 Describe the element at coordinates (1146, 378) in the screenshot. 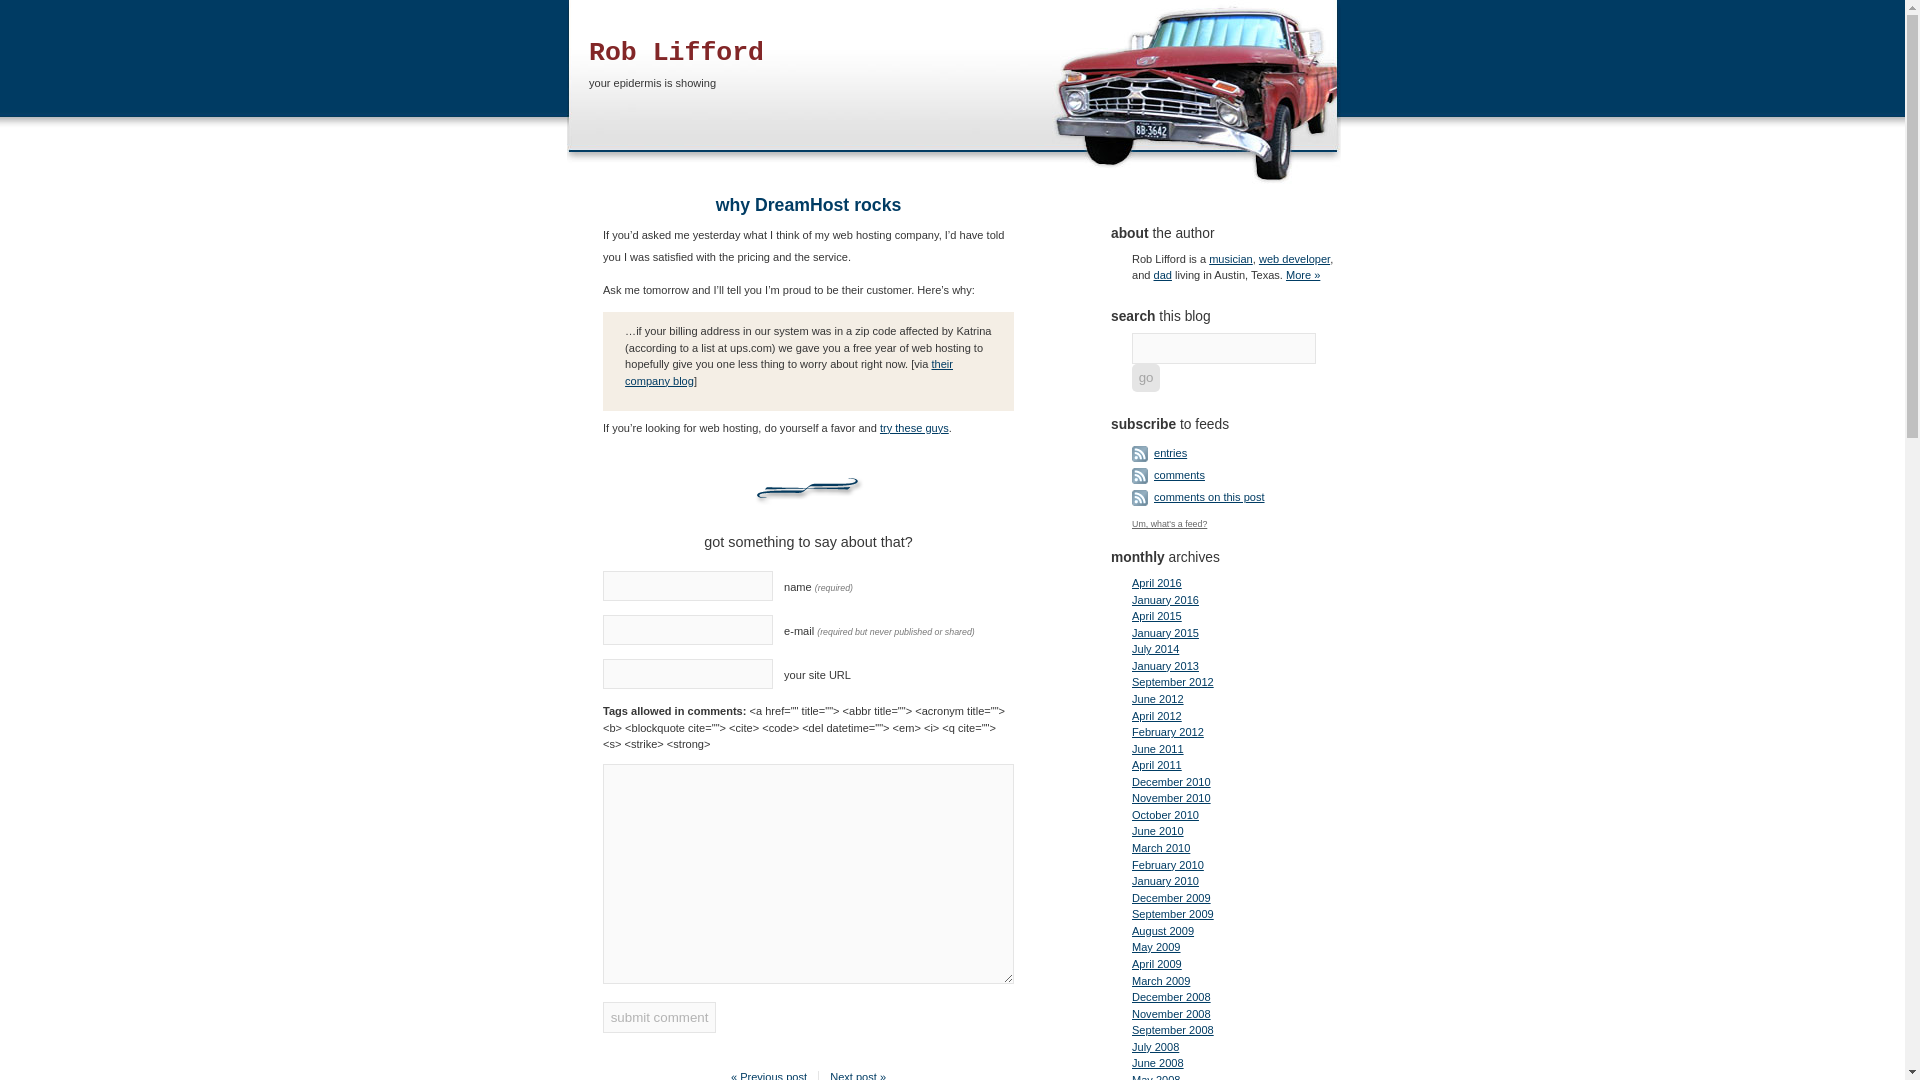

I see `go` at that location.